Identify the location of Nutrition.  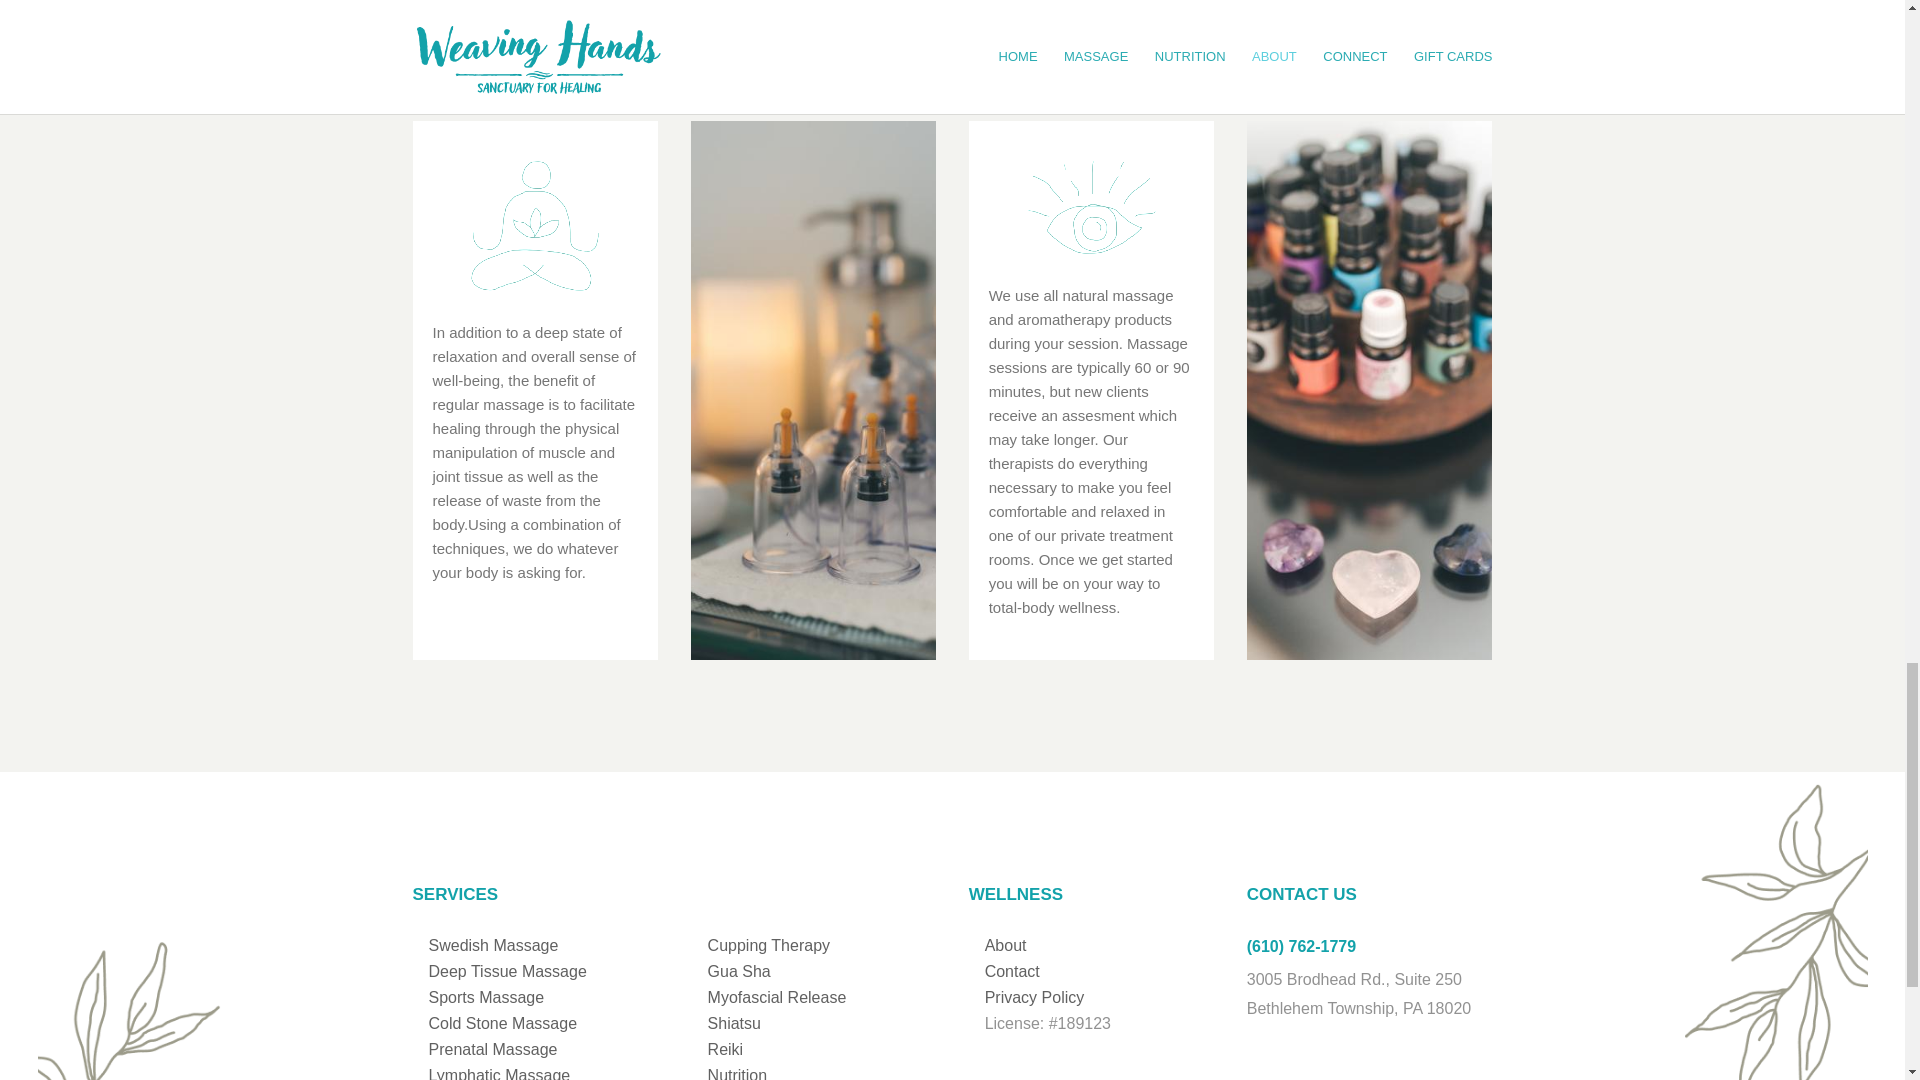
(738, 1074).